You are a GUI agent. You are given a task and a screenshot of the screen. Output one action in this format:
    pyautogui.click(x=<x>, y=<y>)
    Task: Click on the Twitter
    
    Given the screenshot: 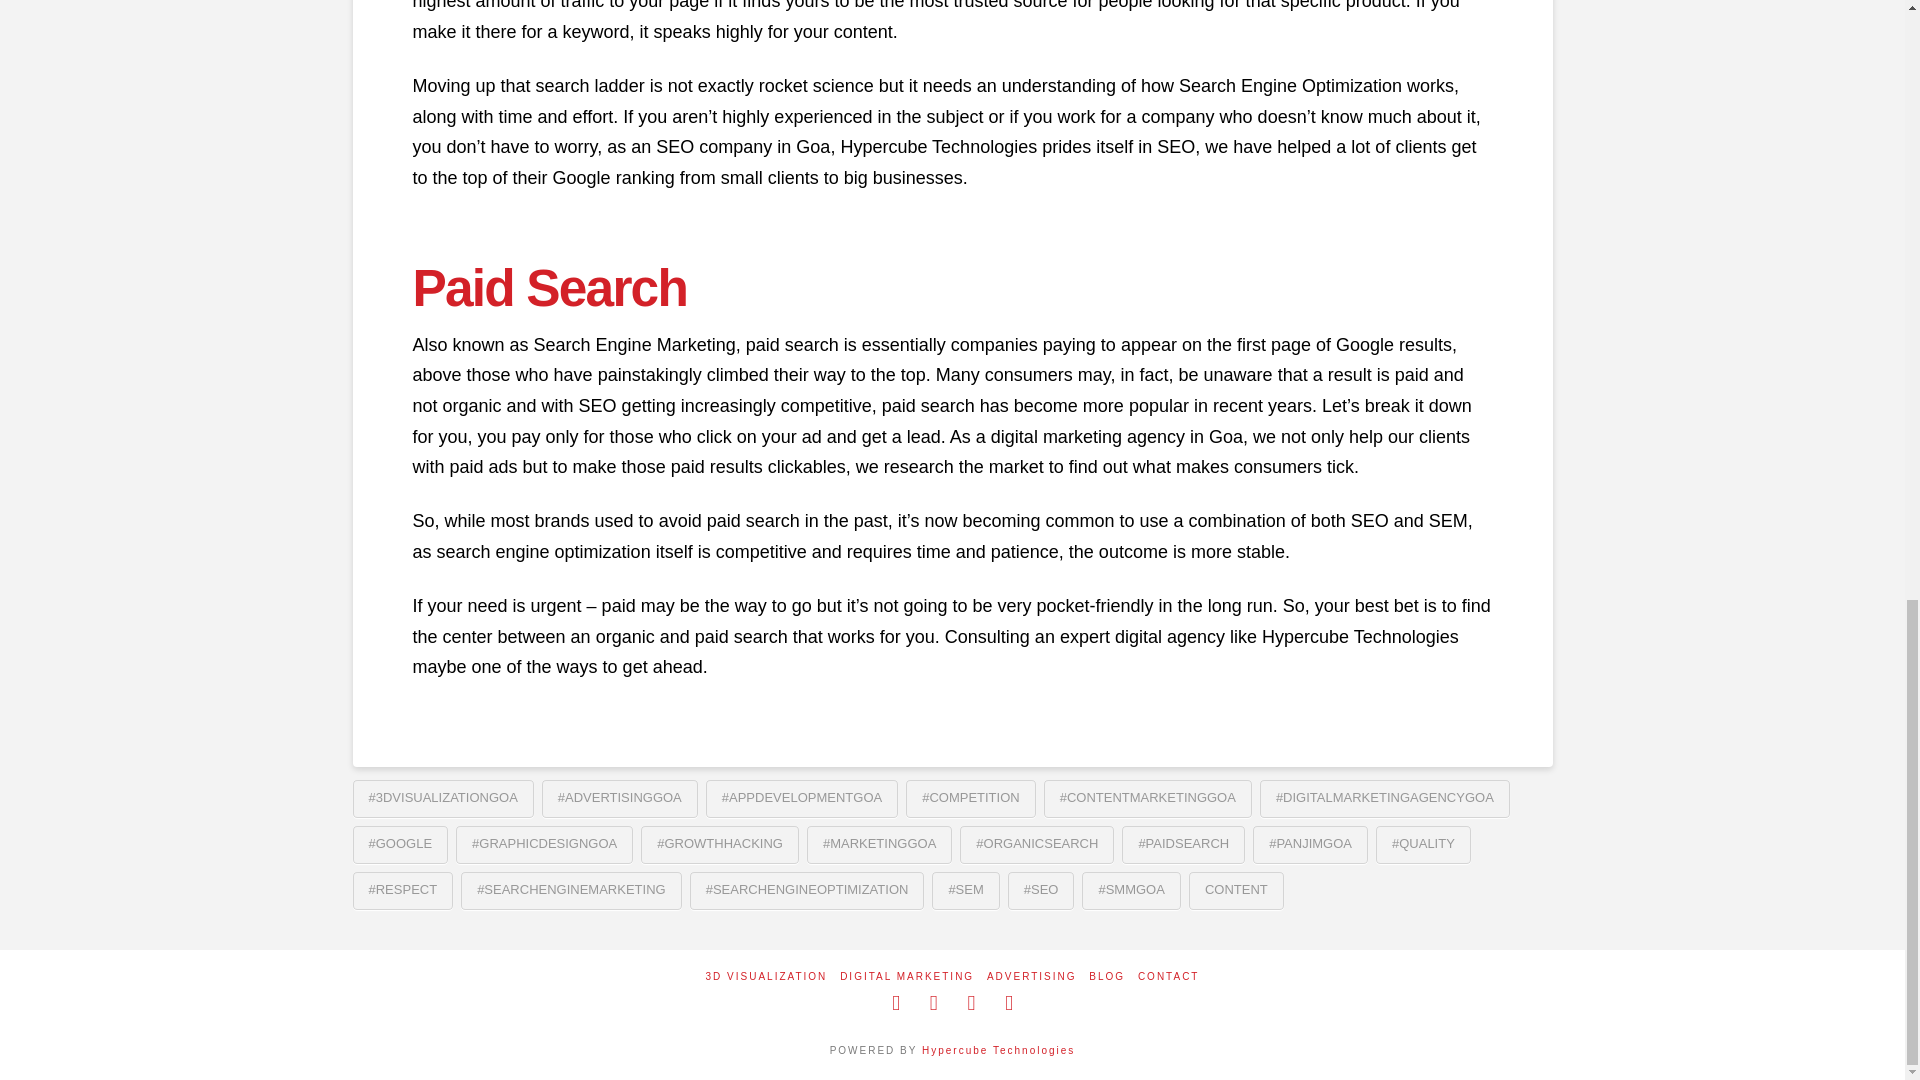 What is the action you would take?
    pyautogui.click(x=934, y=1003)
    